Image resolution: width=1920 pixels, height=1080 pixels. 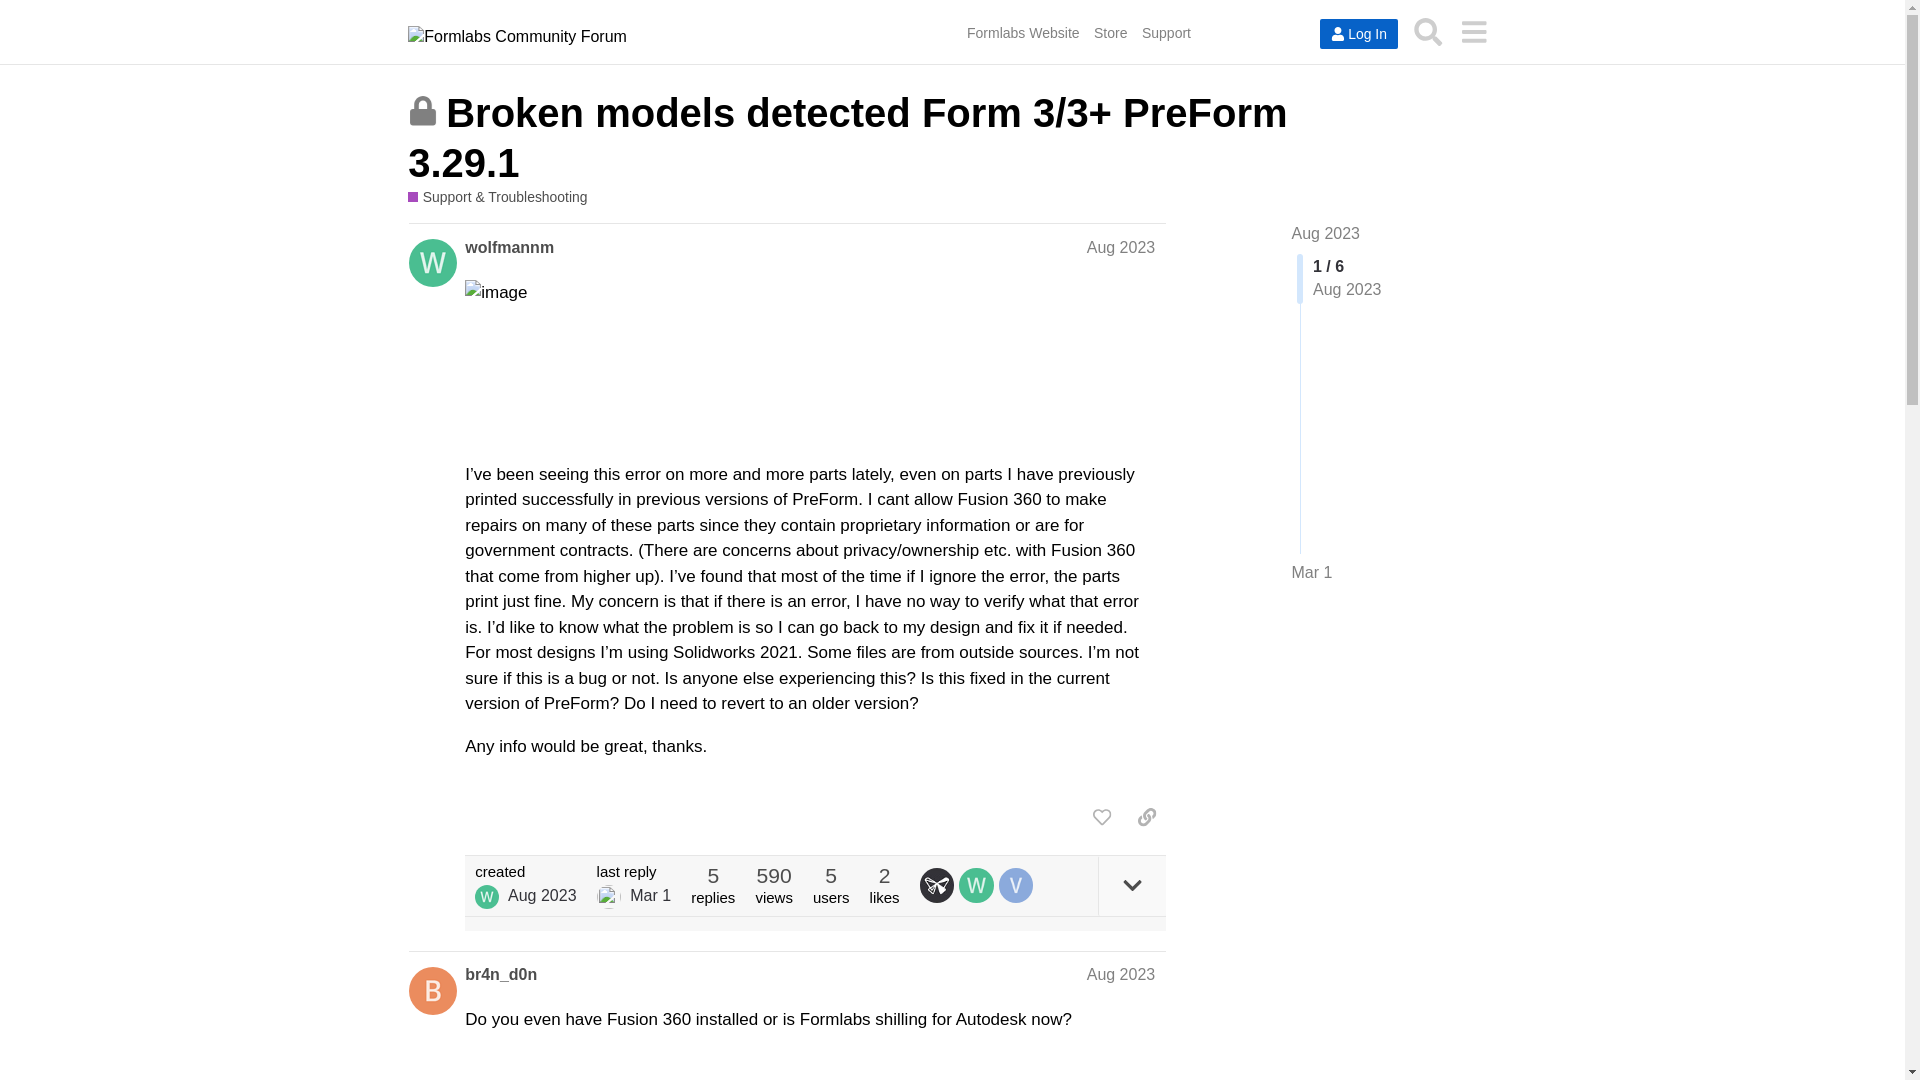 What do you see at coordinates (1146, 816) in the screenshot?
I see `copy a link to this post to clipboard` at bounding box center [1146, 816].